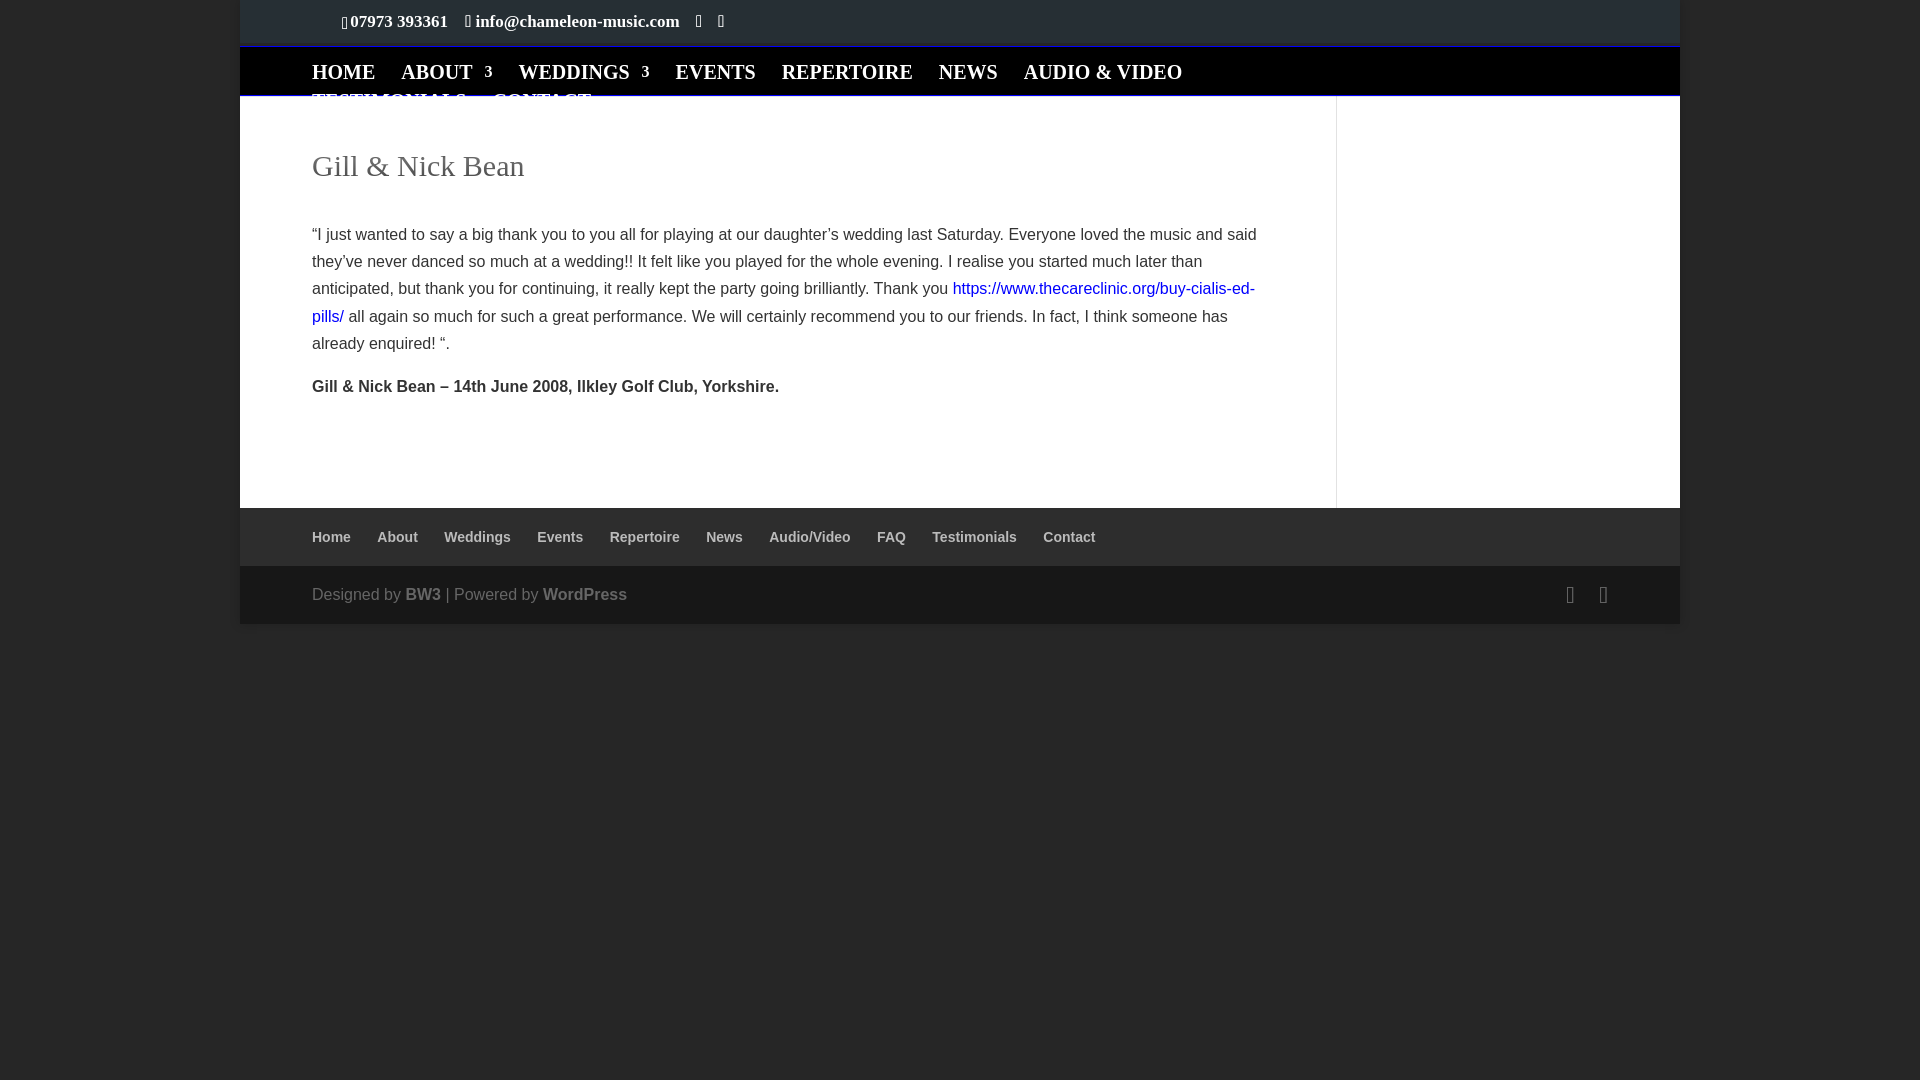 This screenshot has width=1920, height=1080. What do you see at coordinates (847, 78) in the screenshot?
I see `REPERTOIRE` at bounding box center [847, 78].